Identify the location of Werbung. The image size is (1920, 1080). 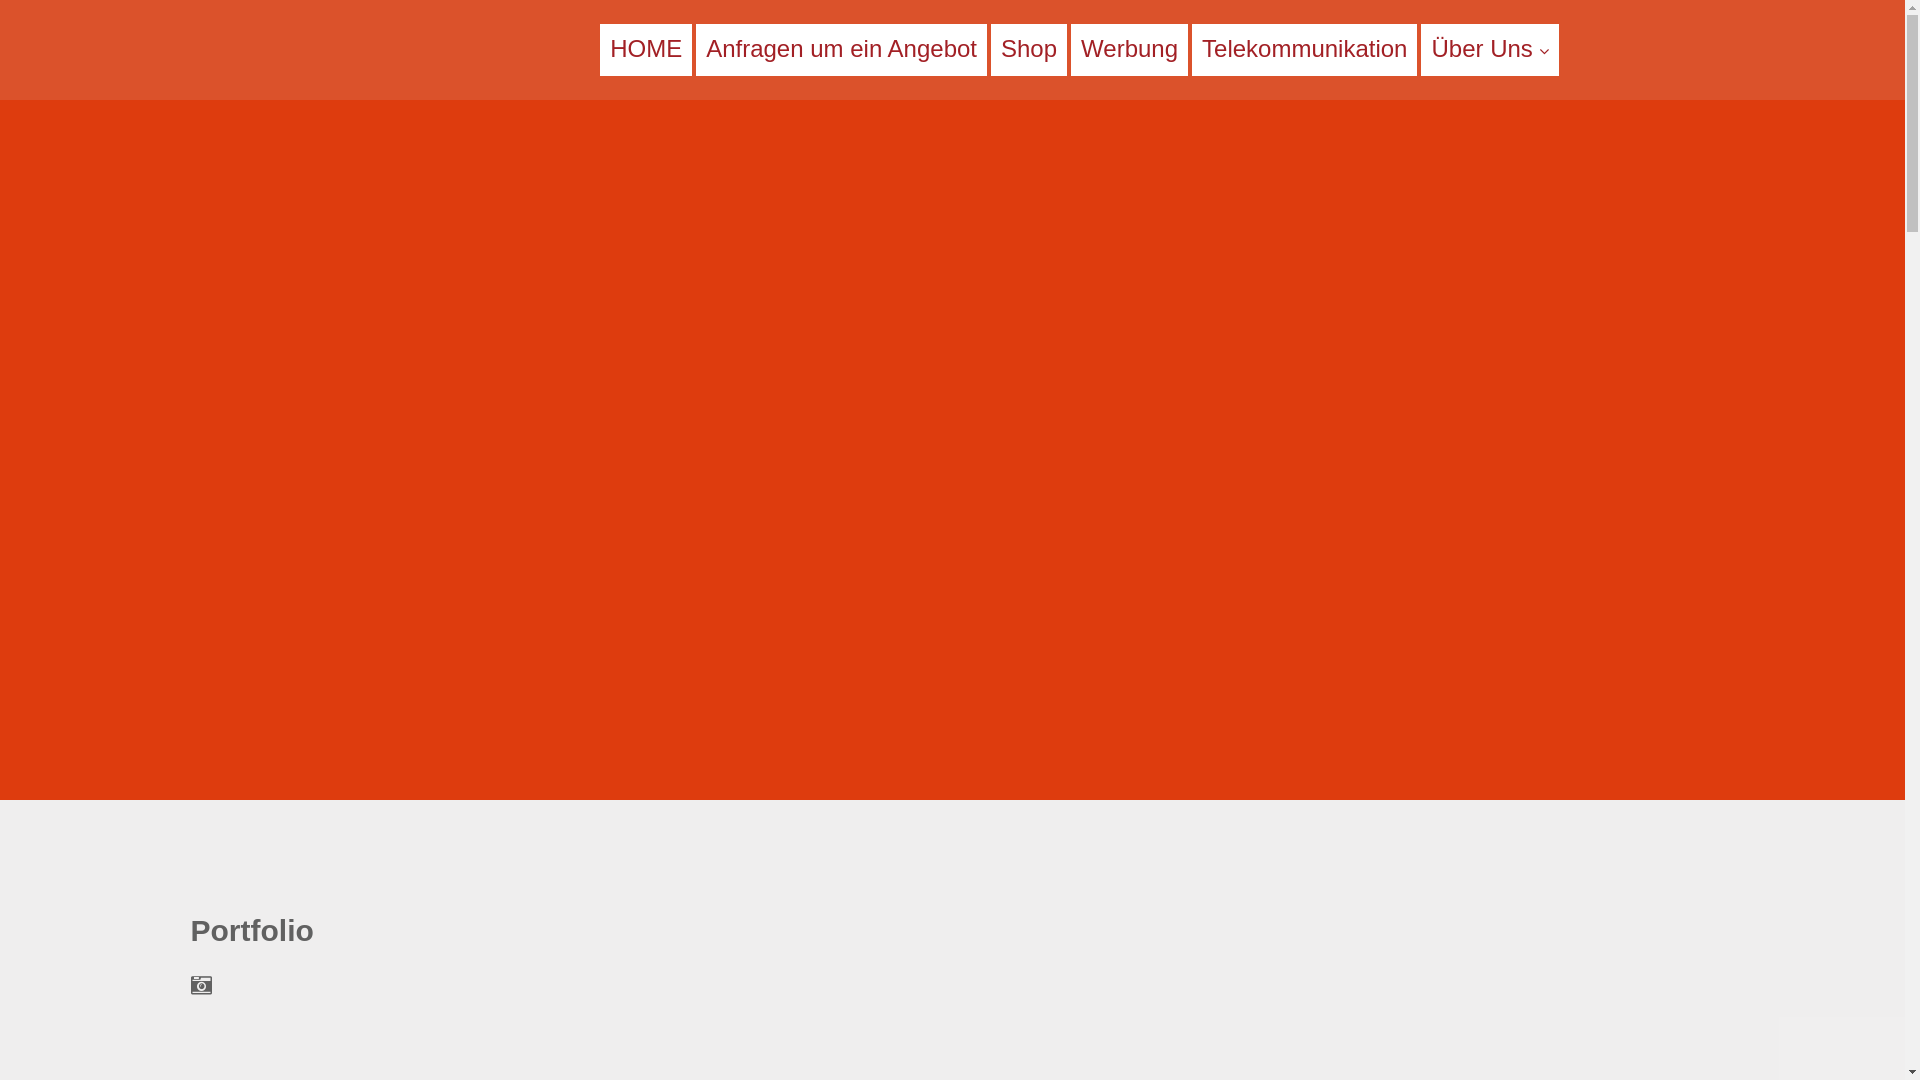
(1130, 48).